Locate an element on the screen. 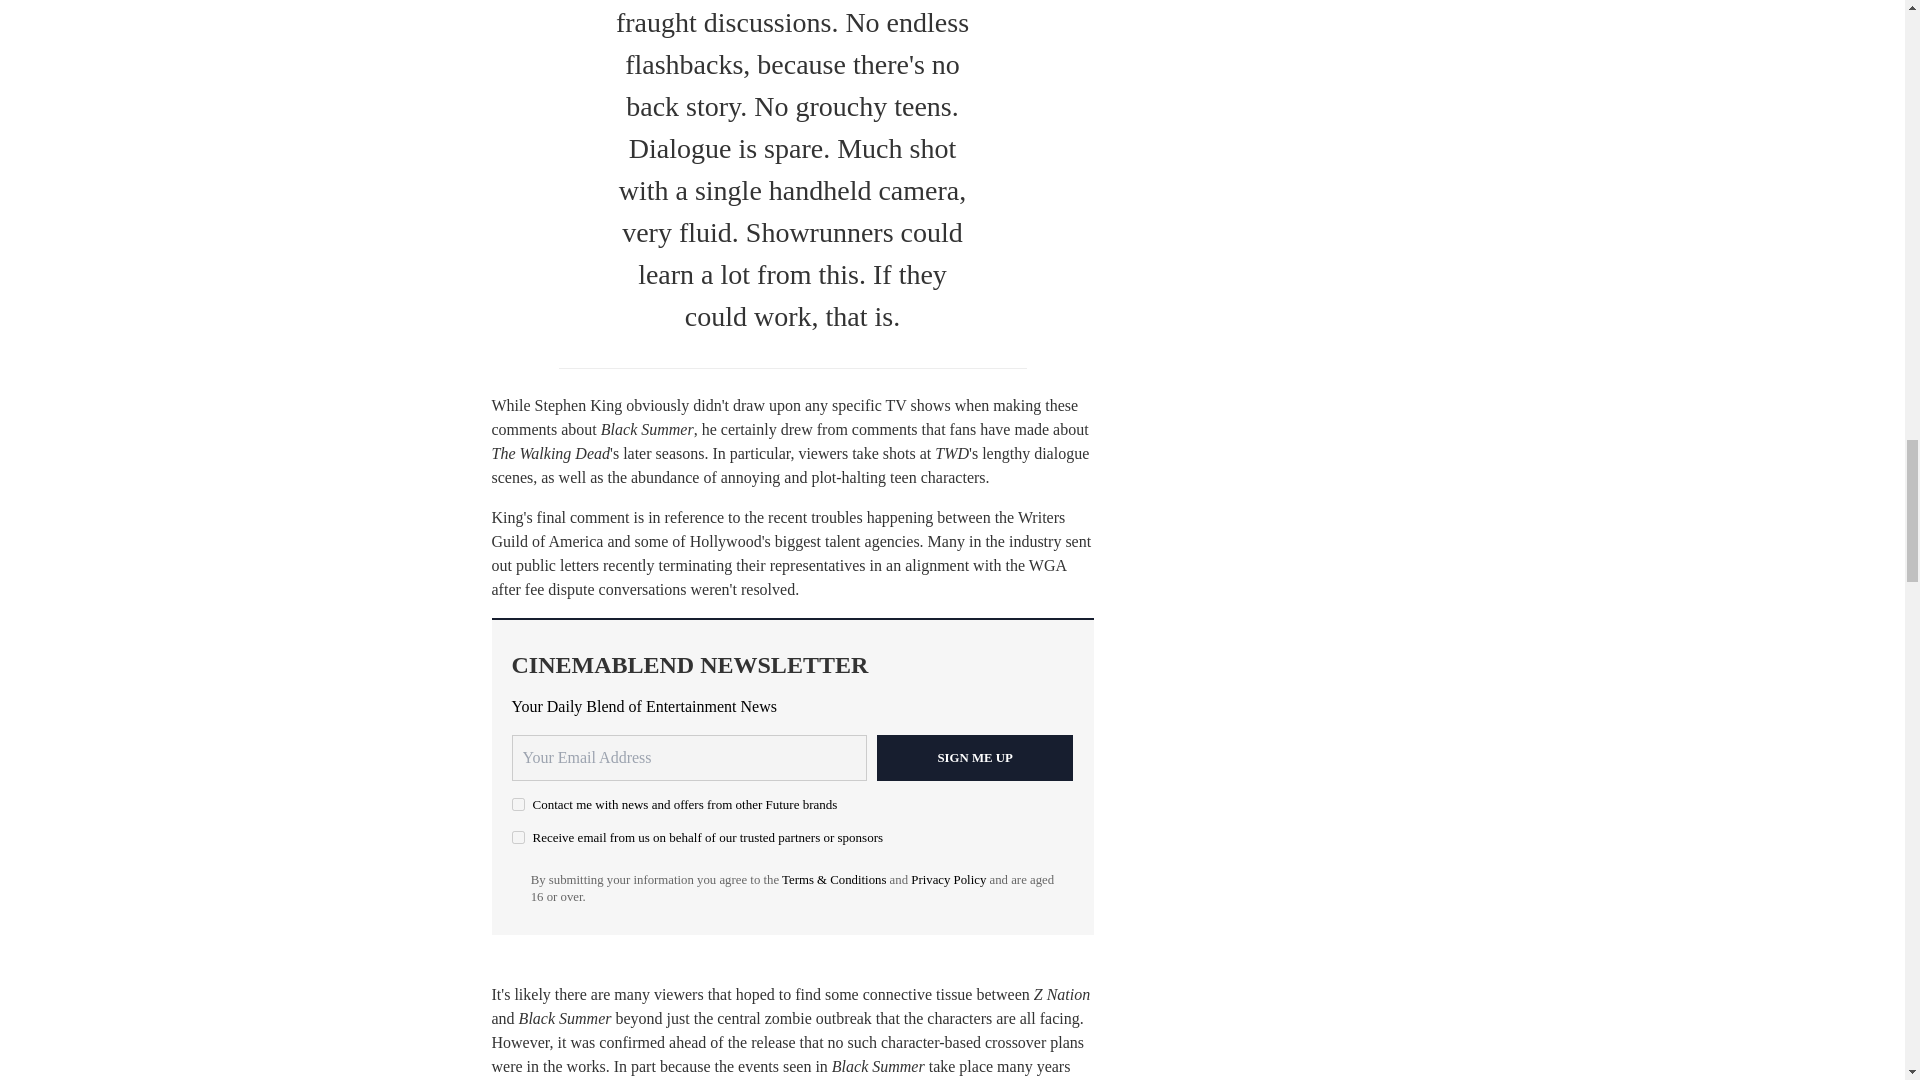 This screenshot has height=1080, width=1920. on is located at coordinates (518, 836).